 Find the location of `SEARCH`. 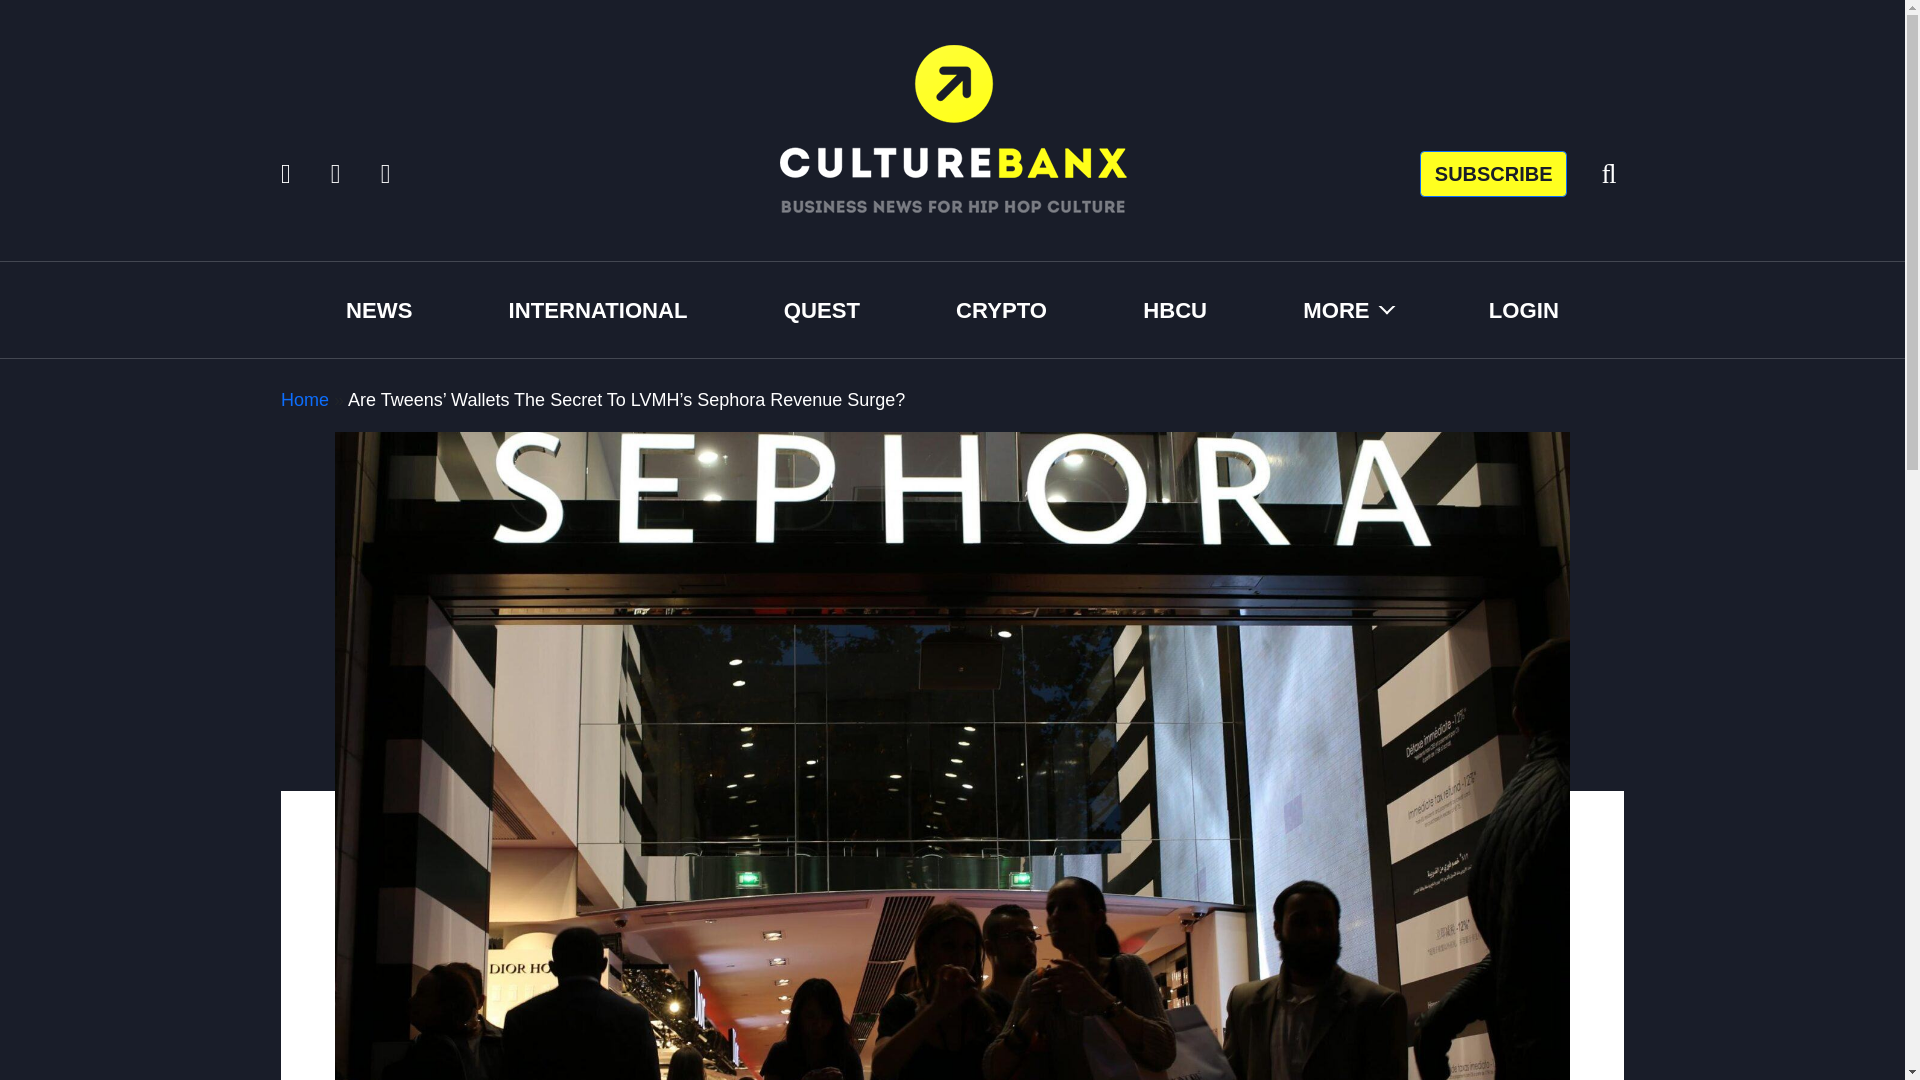

SEARCH is located at coordinates (1564, 269).